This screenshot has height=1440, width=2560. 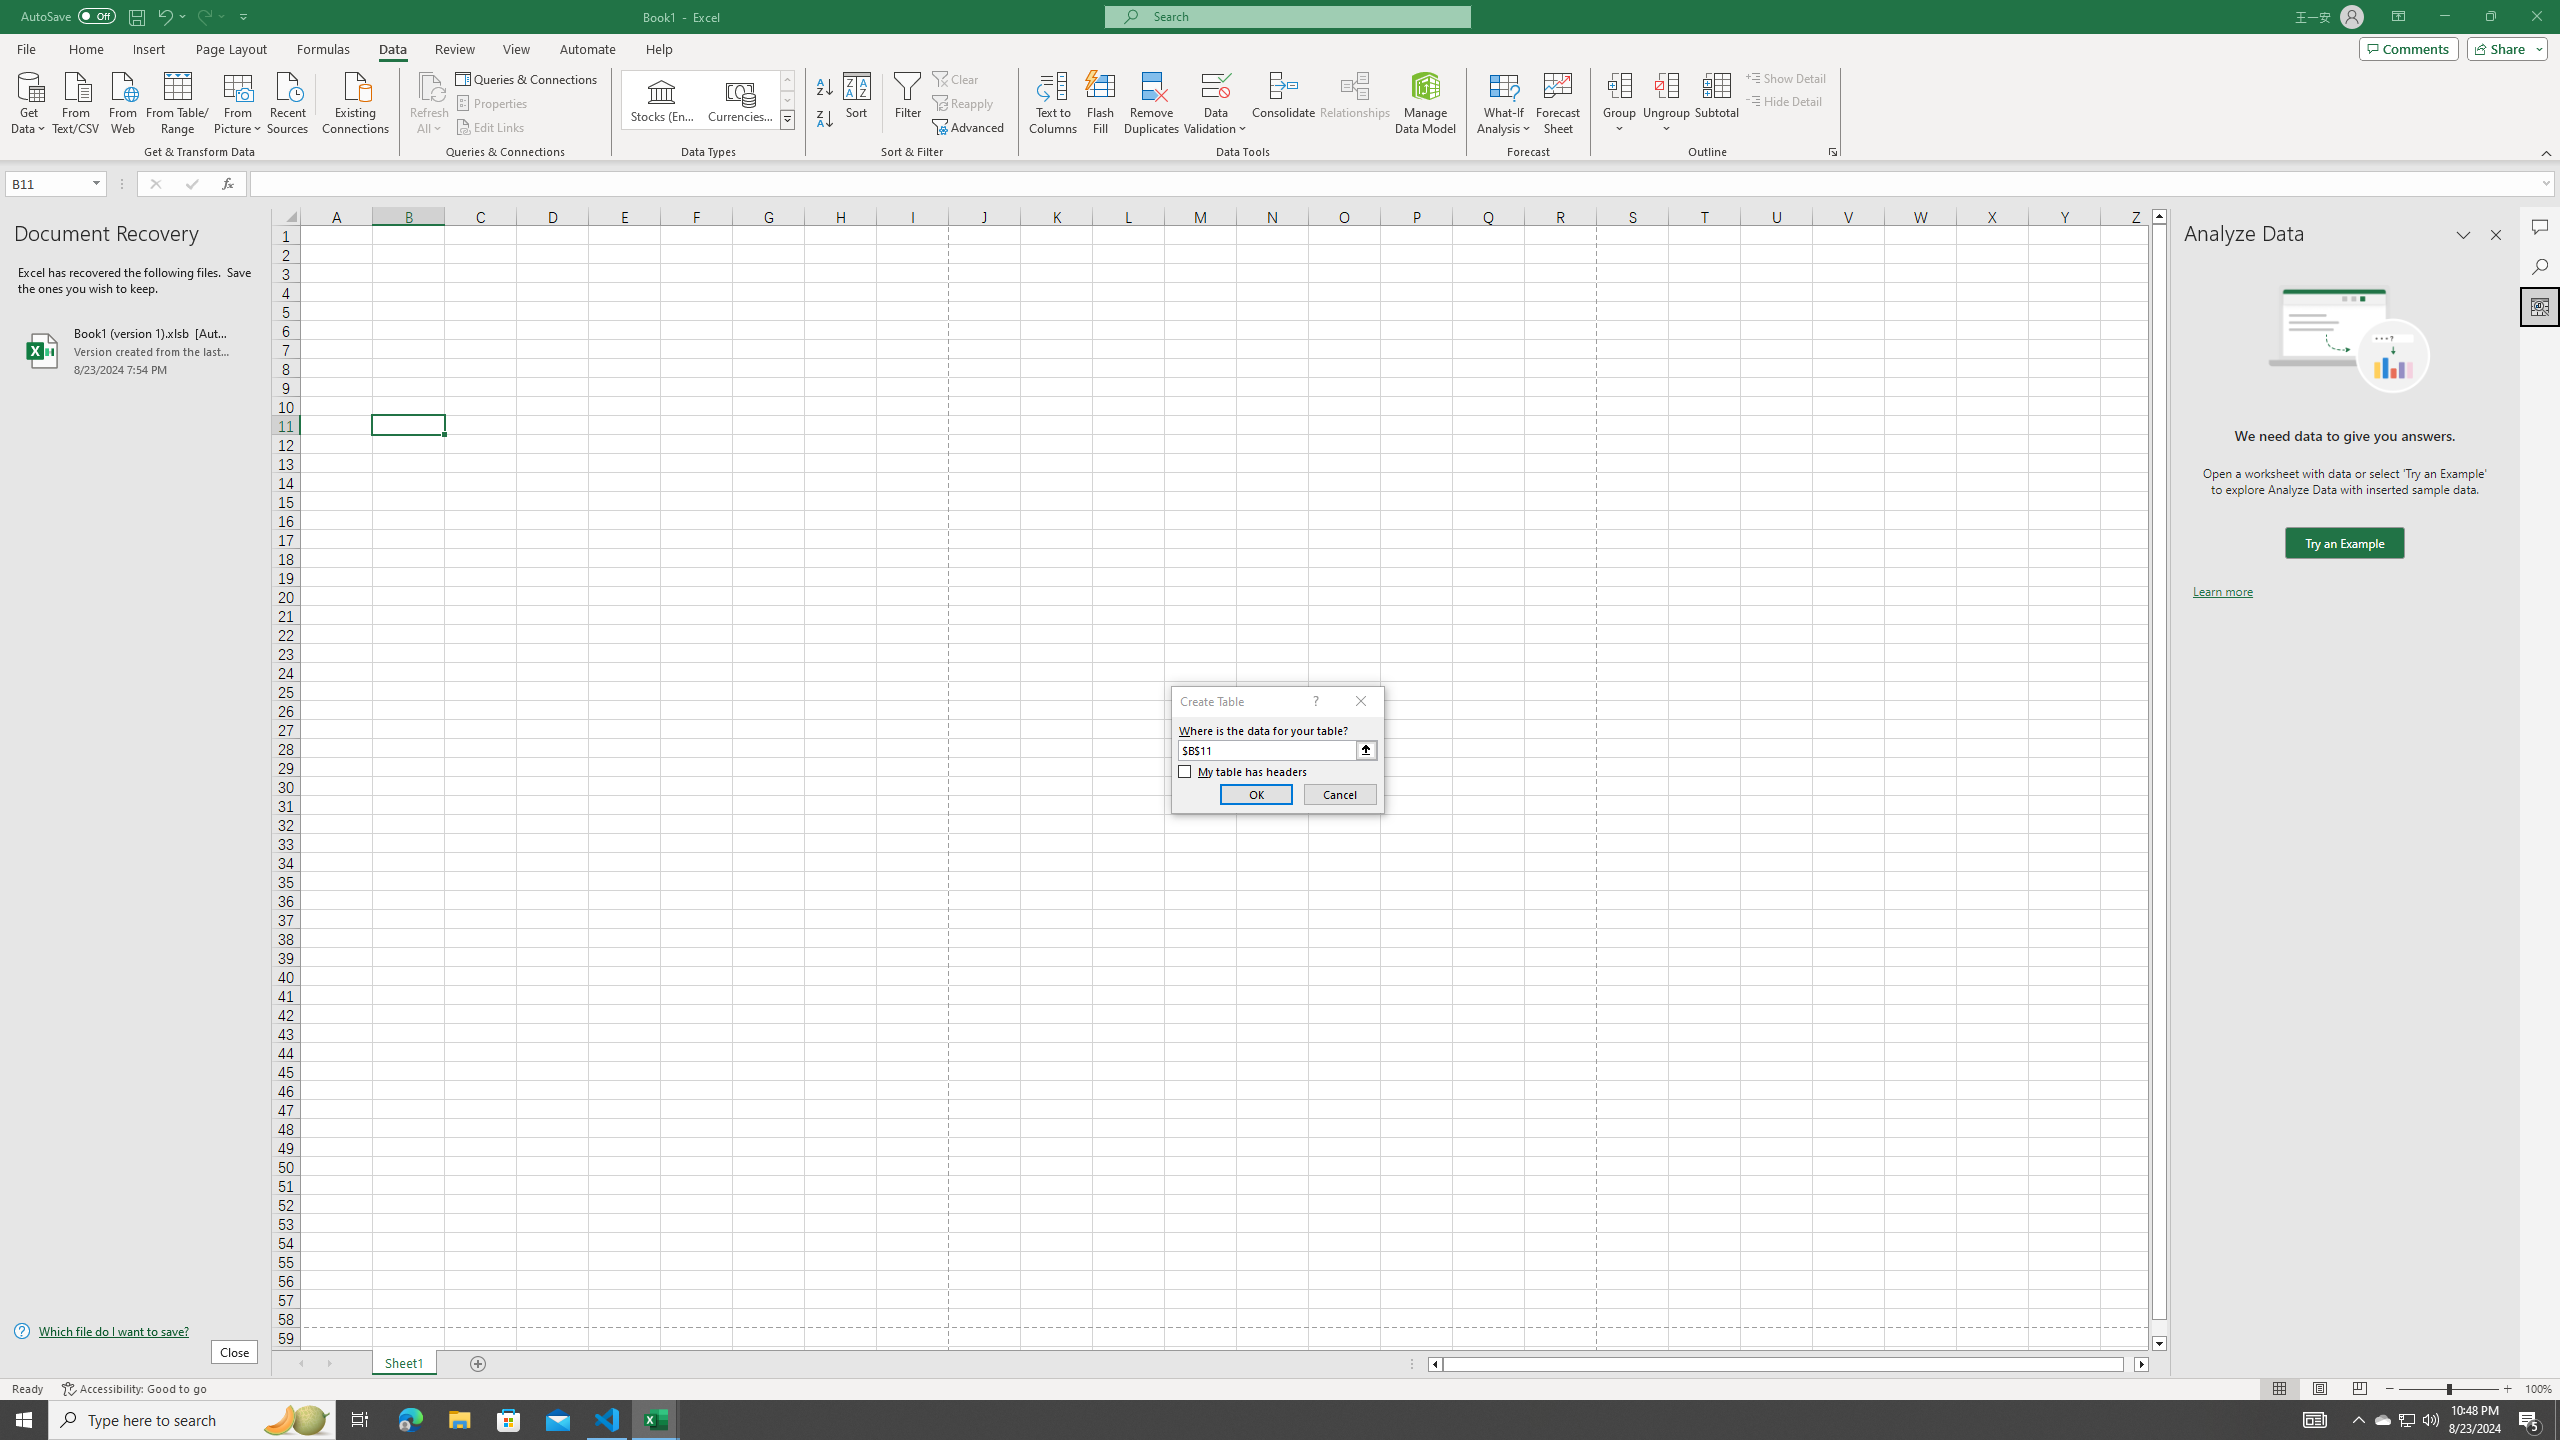 I want to click on Page down, so click(x=2159, y=1328).